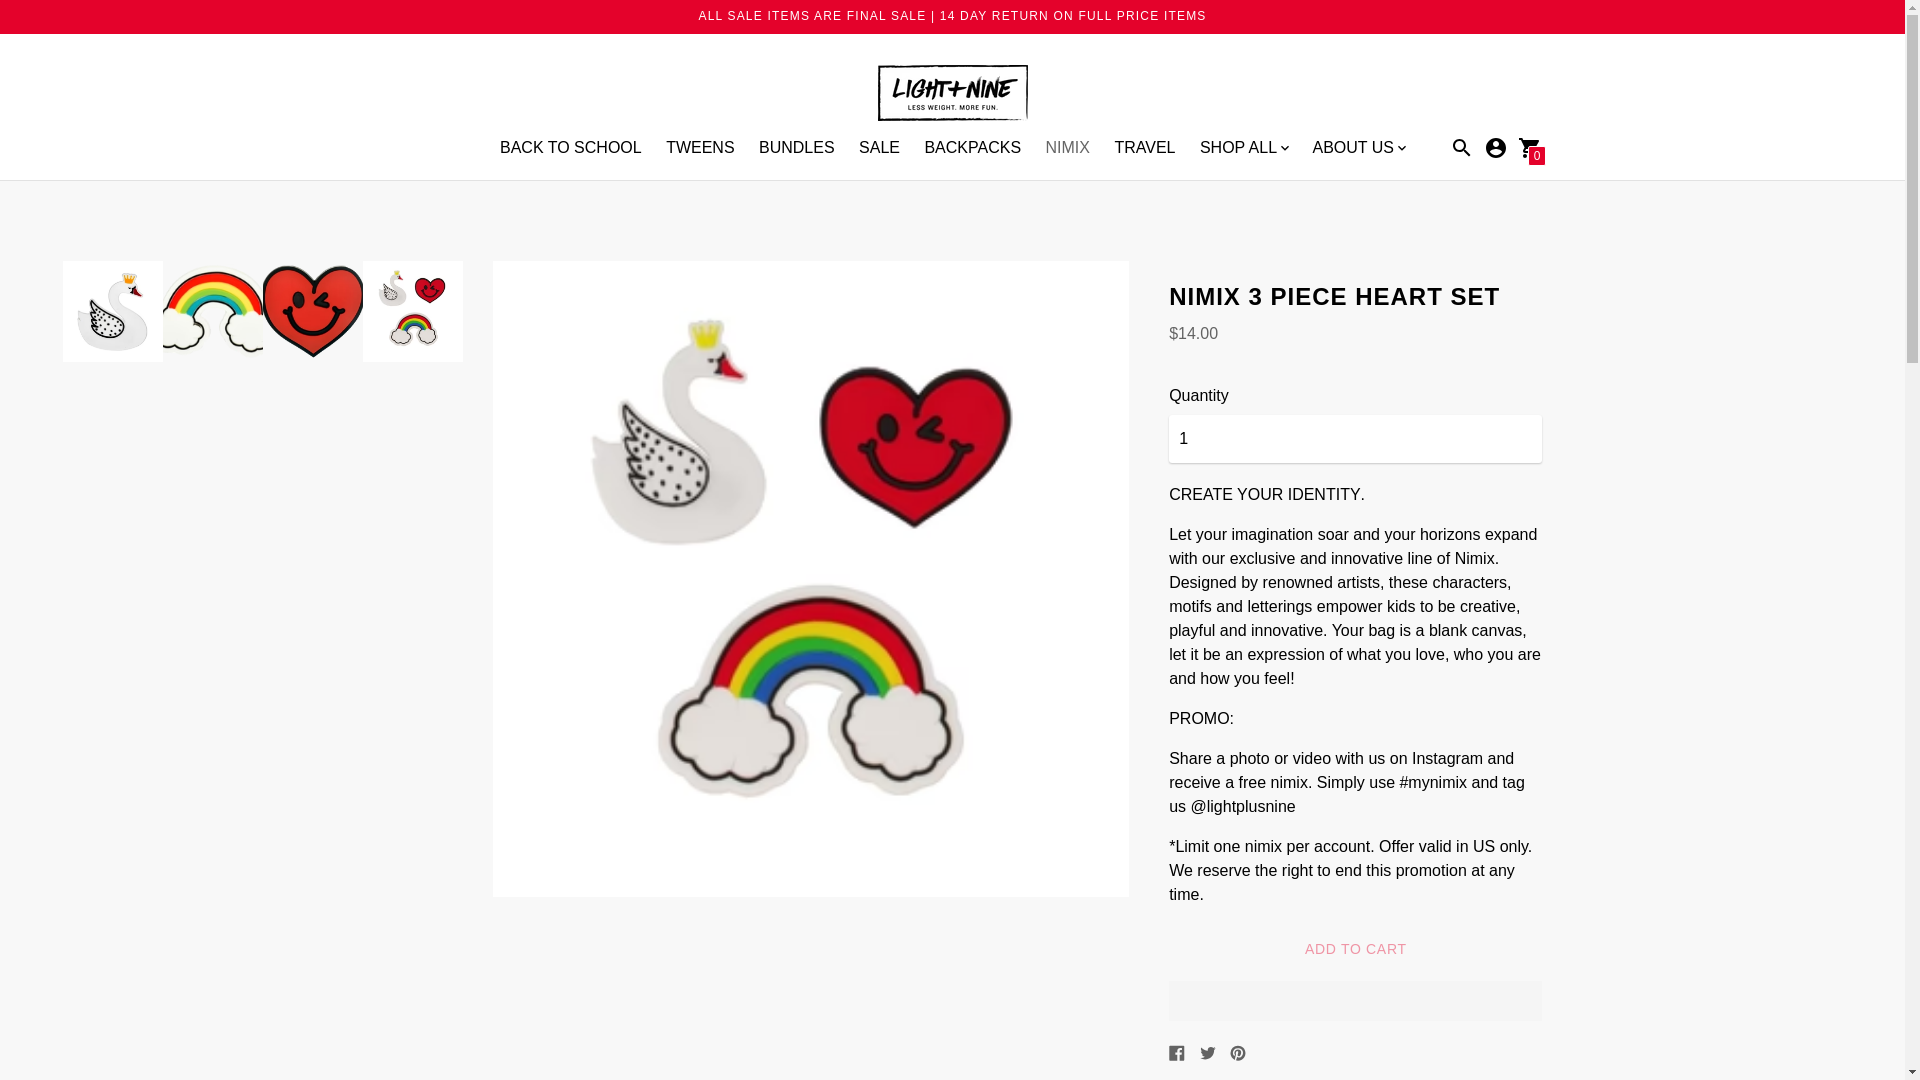 The width and height of the screenshot is (1920, 1080). I want to click on SALE, so click(879, 147).